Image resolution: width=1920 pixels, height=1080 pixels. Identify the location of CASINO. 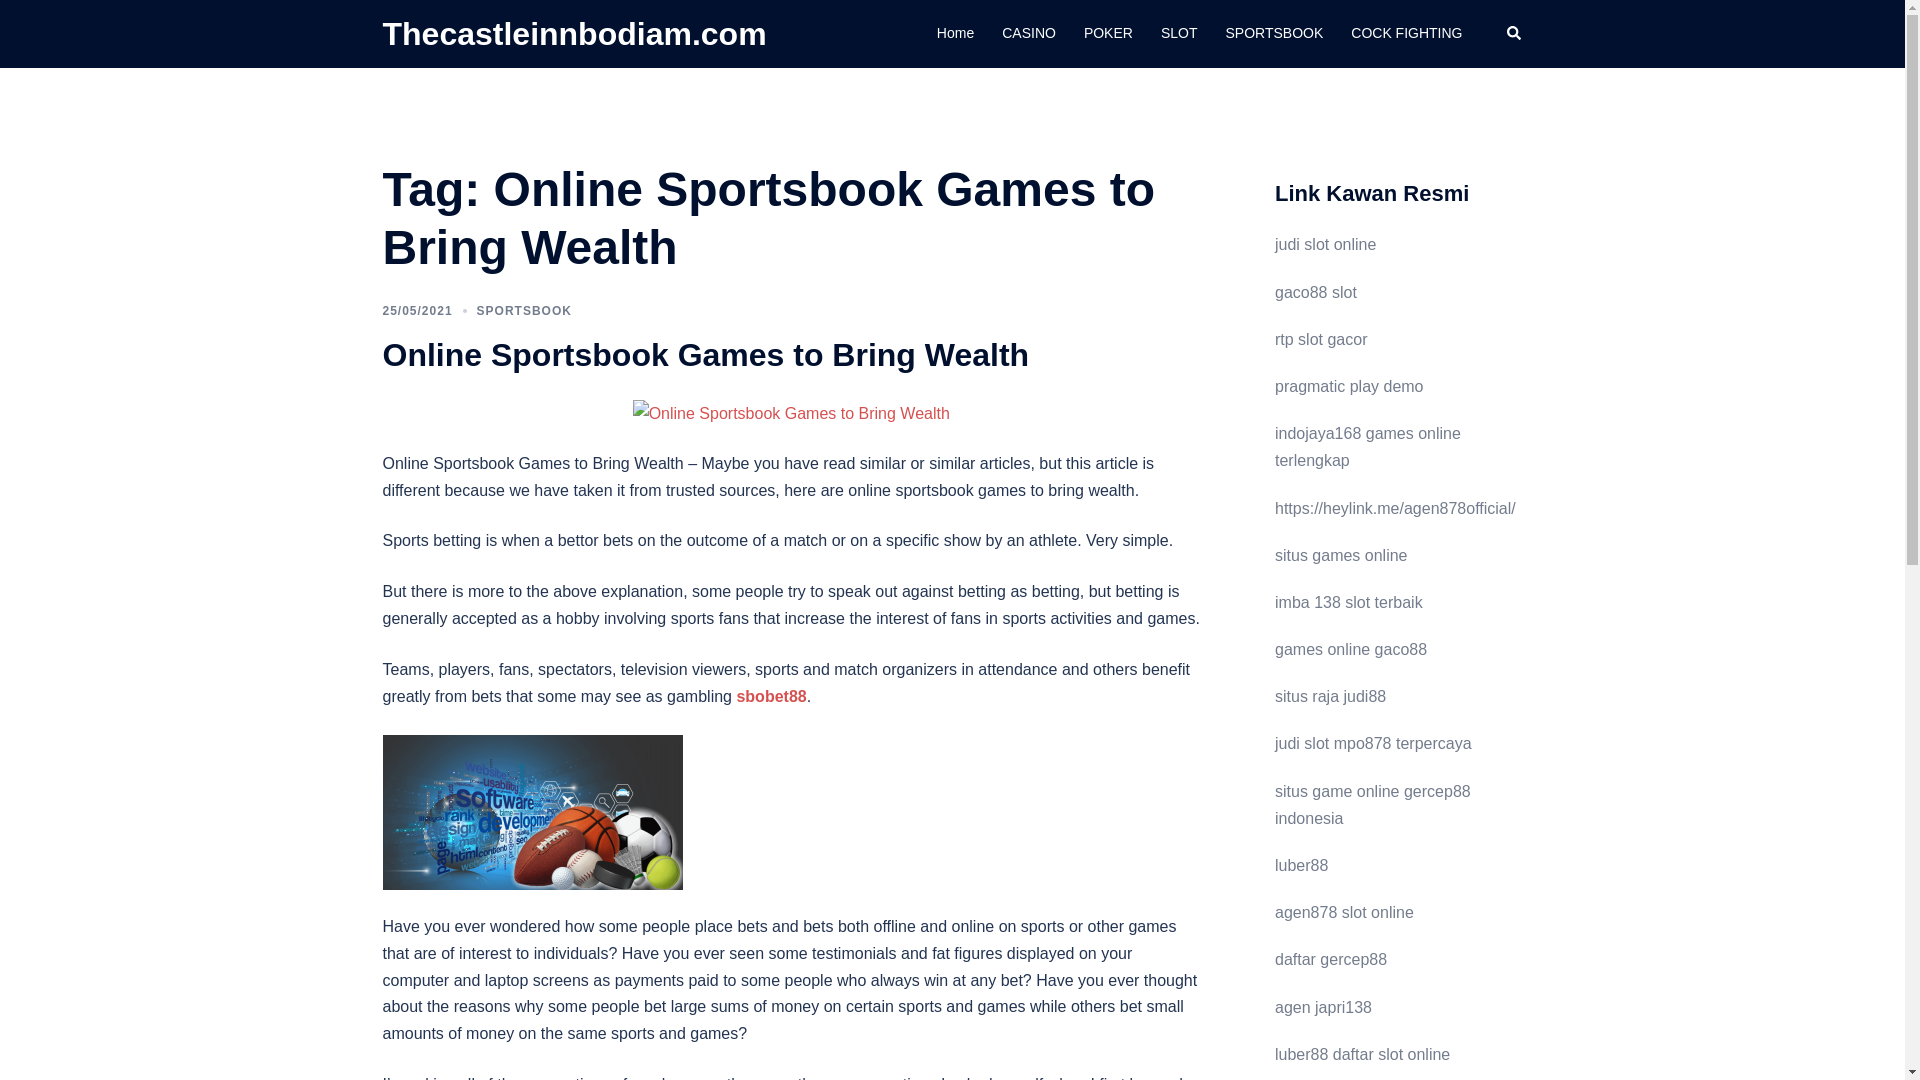
(1029, 34).